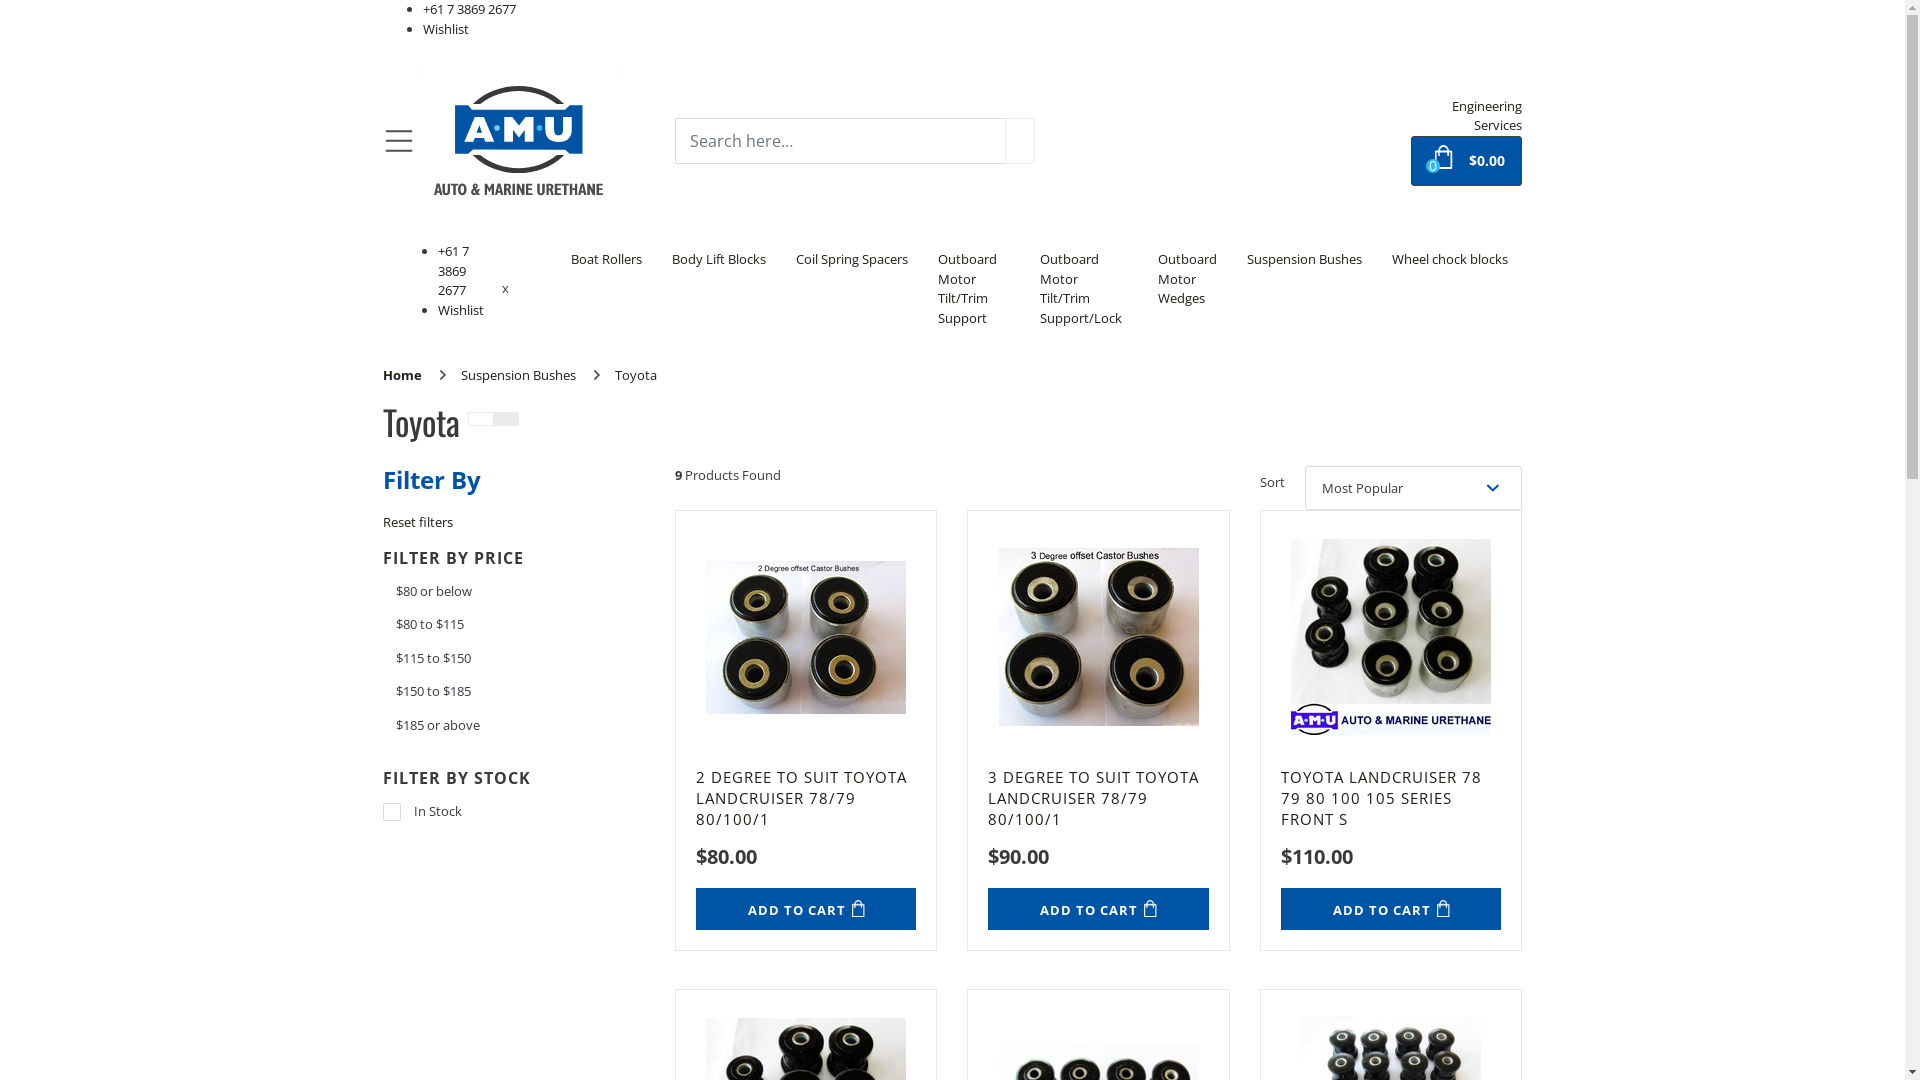 Image resolution: width=1920 pixels, height=1080 pixels. I want to click on 3 DEGREE TO SUIT TOYOTA LANDCRUISER 78/79 80/100/1, so click(1098, 797).